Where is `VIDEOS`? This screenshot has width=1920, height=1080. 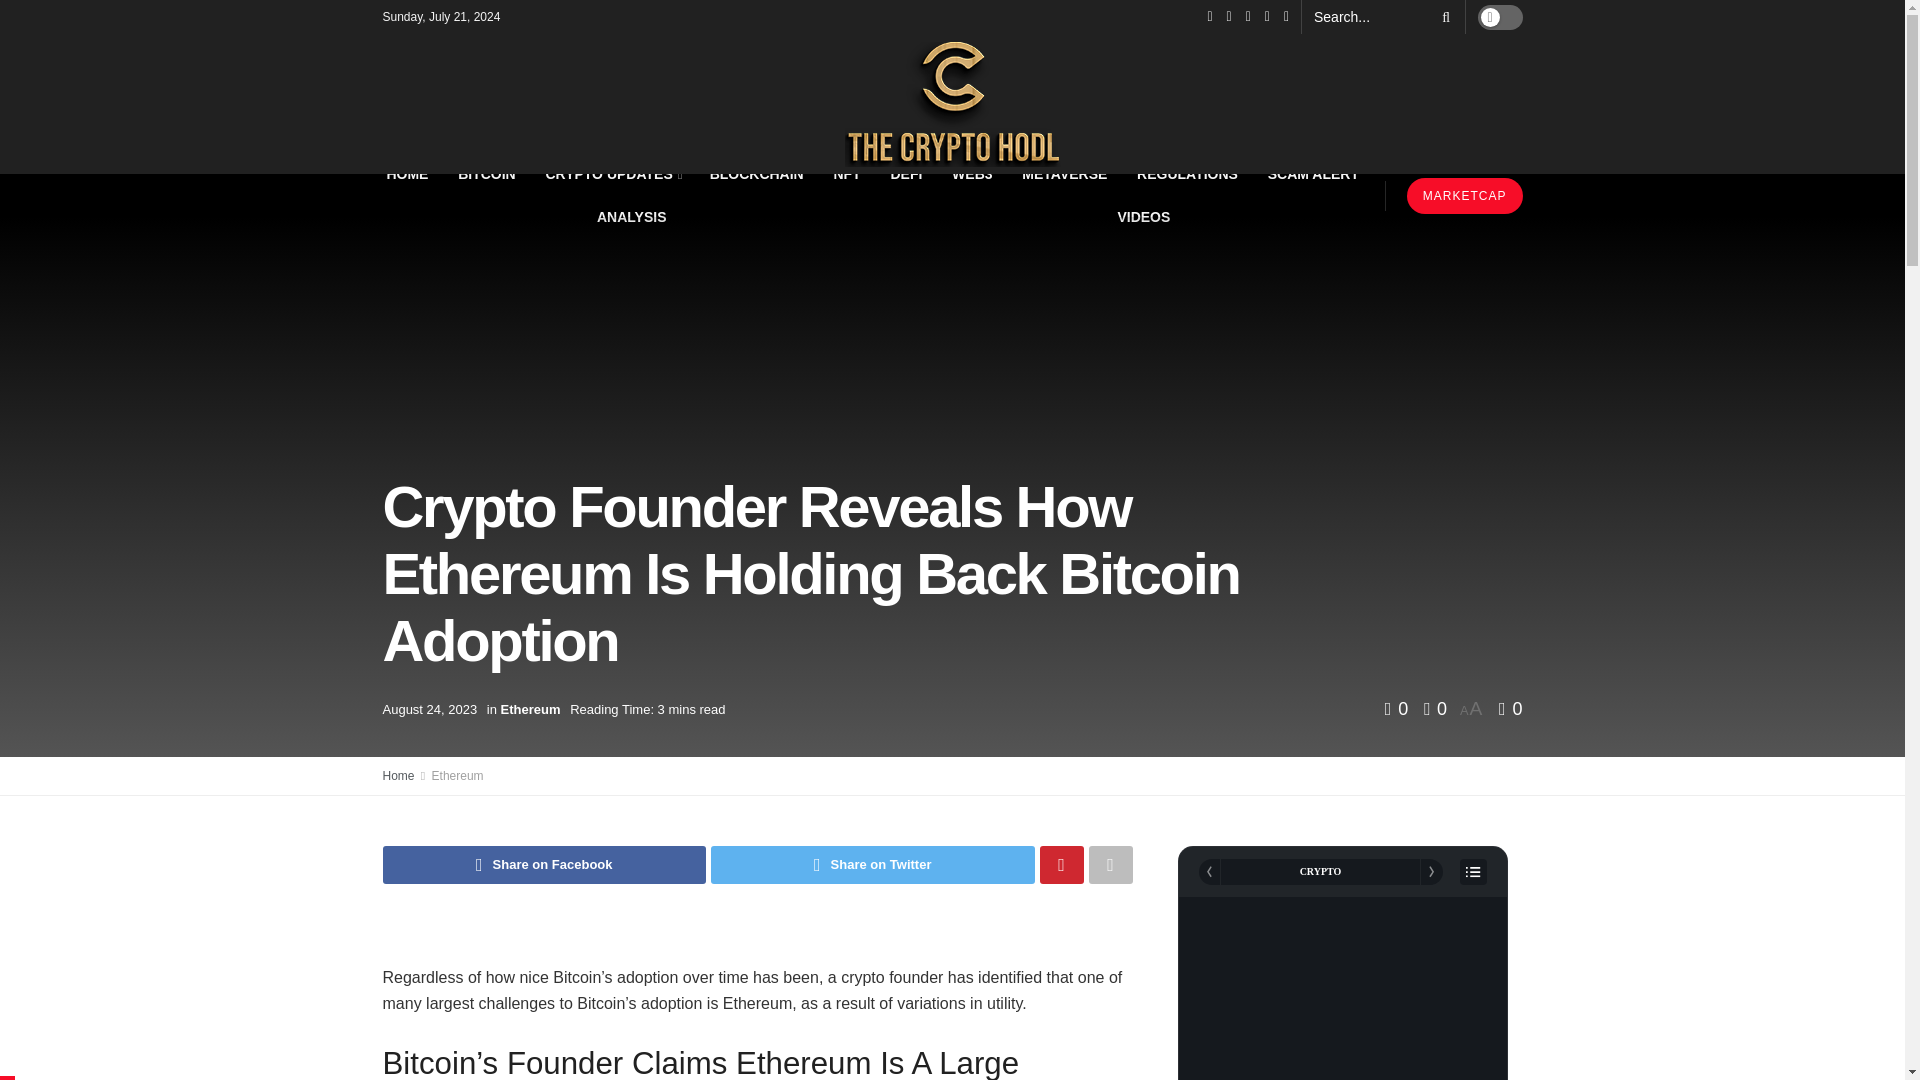 VIDEOS is located at coordinates (1143, 216).